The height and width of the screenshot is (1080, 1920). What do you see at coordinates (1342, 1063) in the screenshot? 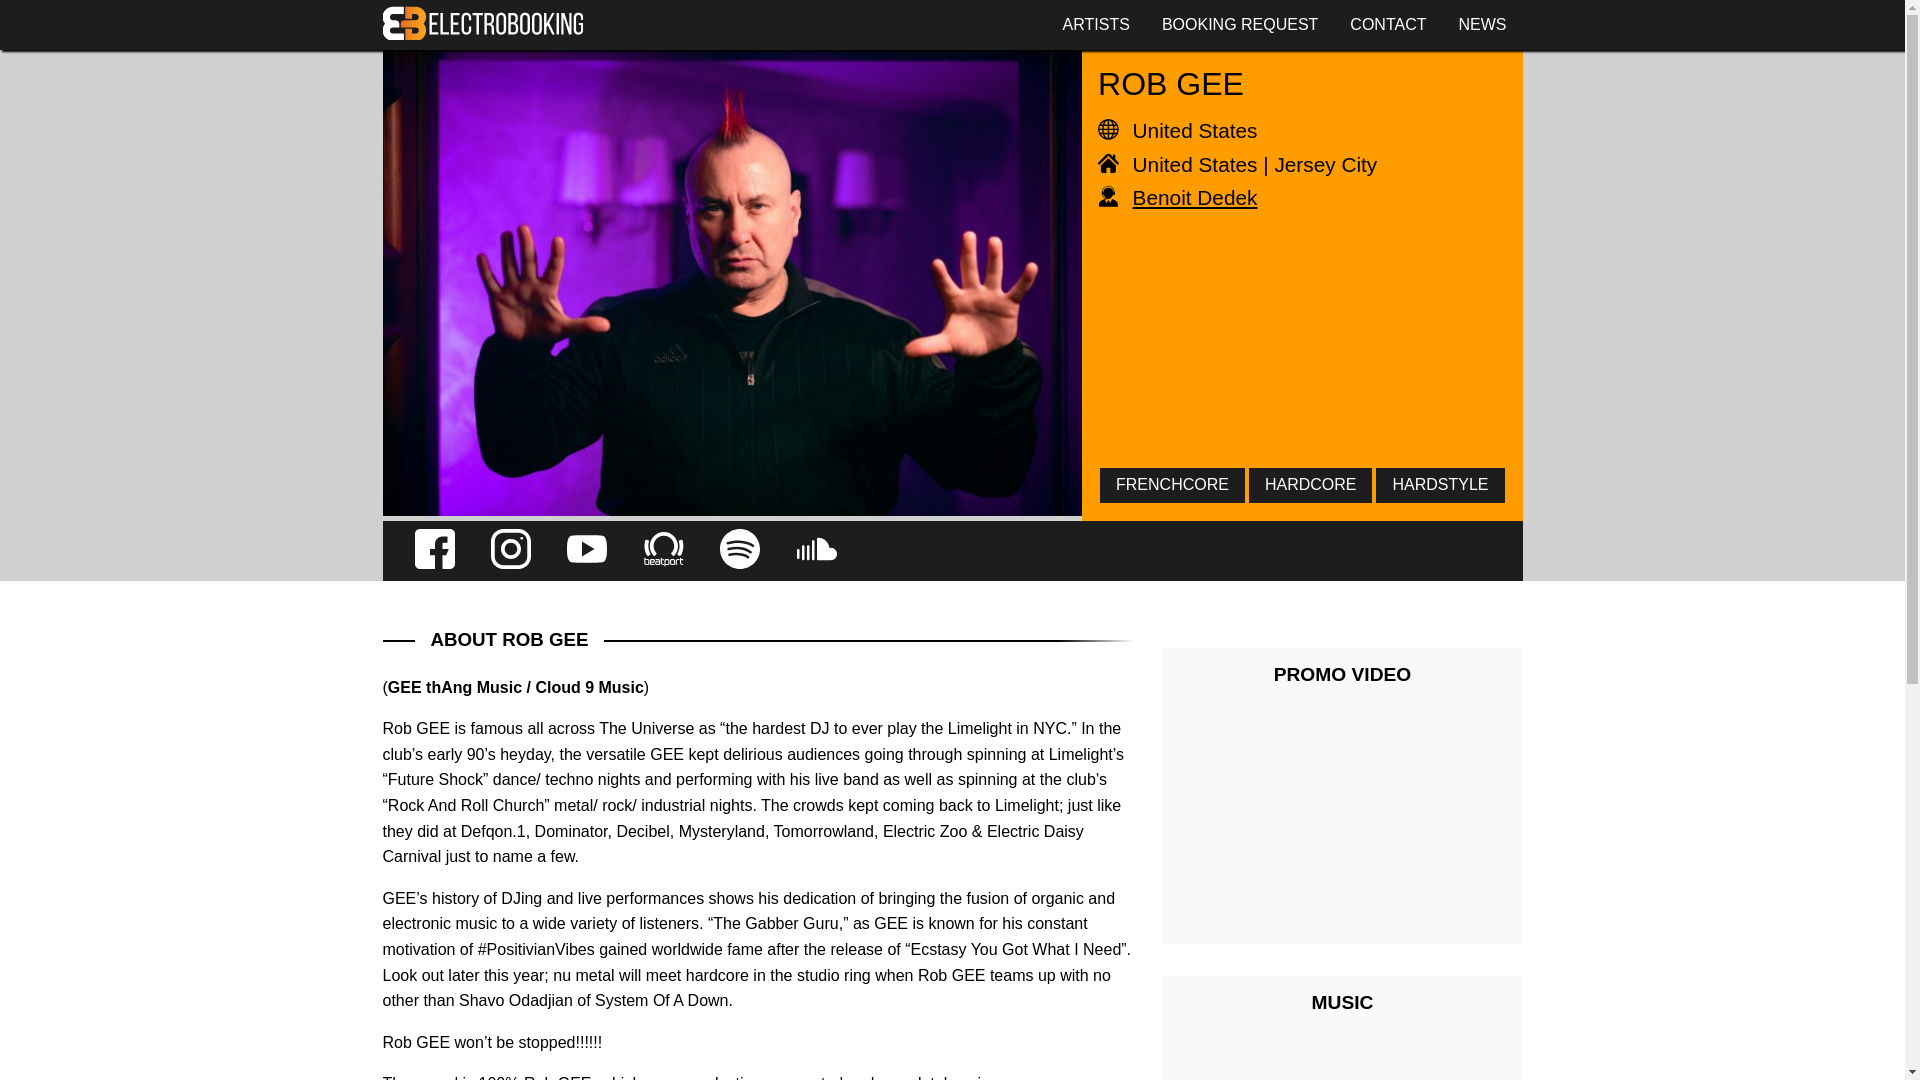
I see `Rob GEE - My Voice My Words Mixtape by Rob GEE` at bounding box center [1342, 1063].